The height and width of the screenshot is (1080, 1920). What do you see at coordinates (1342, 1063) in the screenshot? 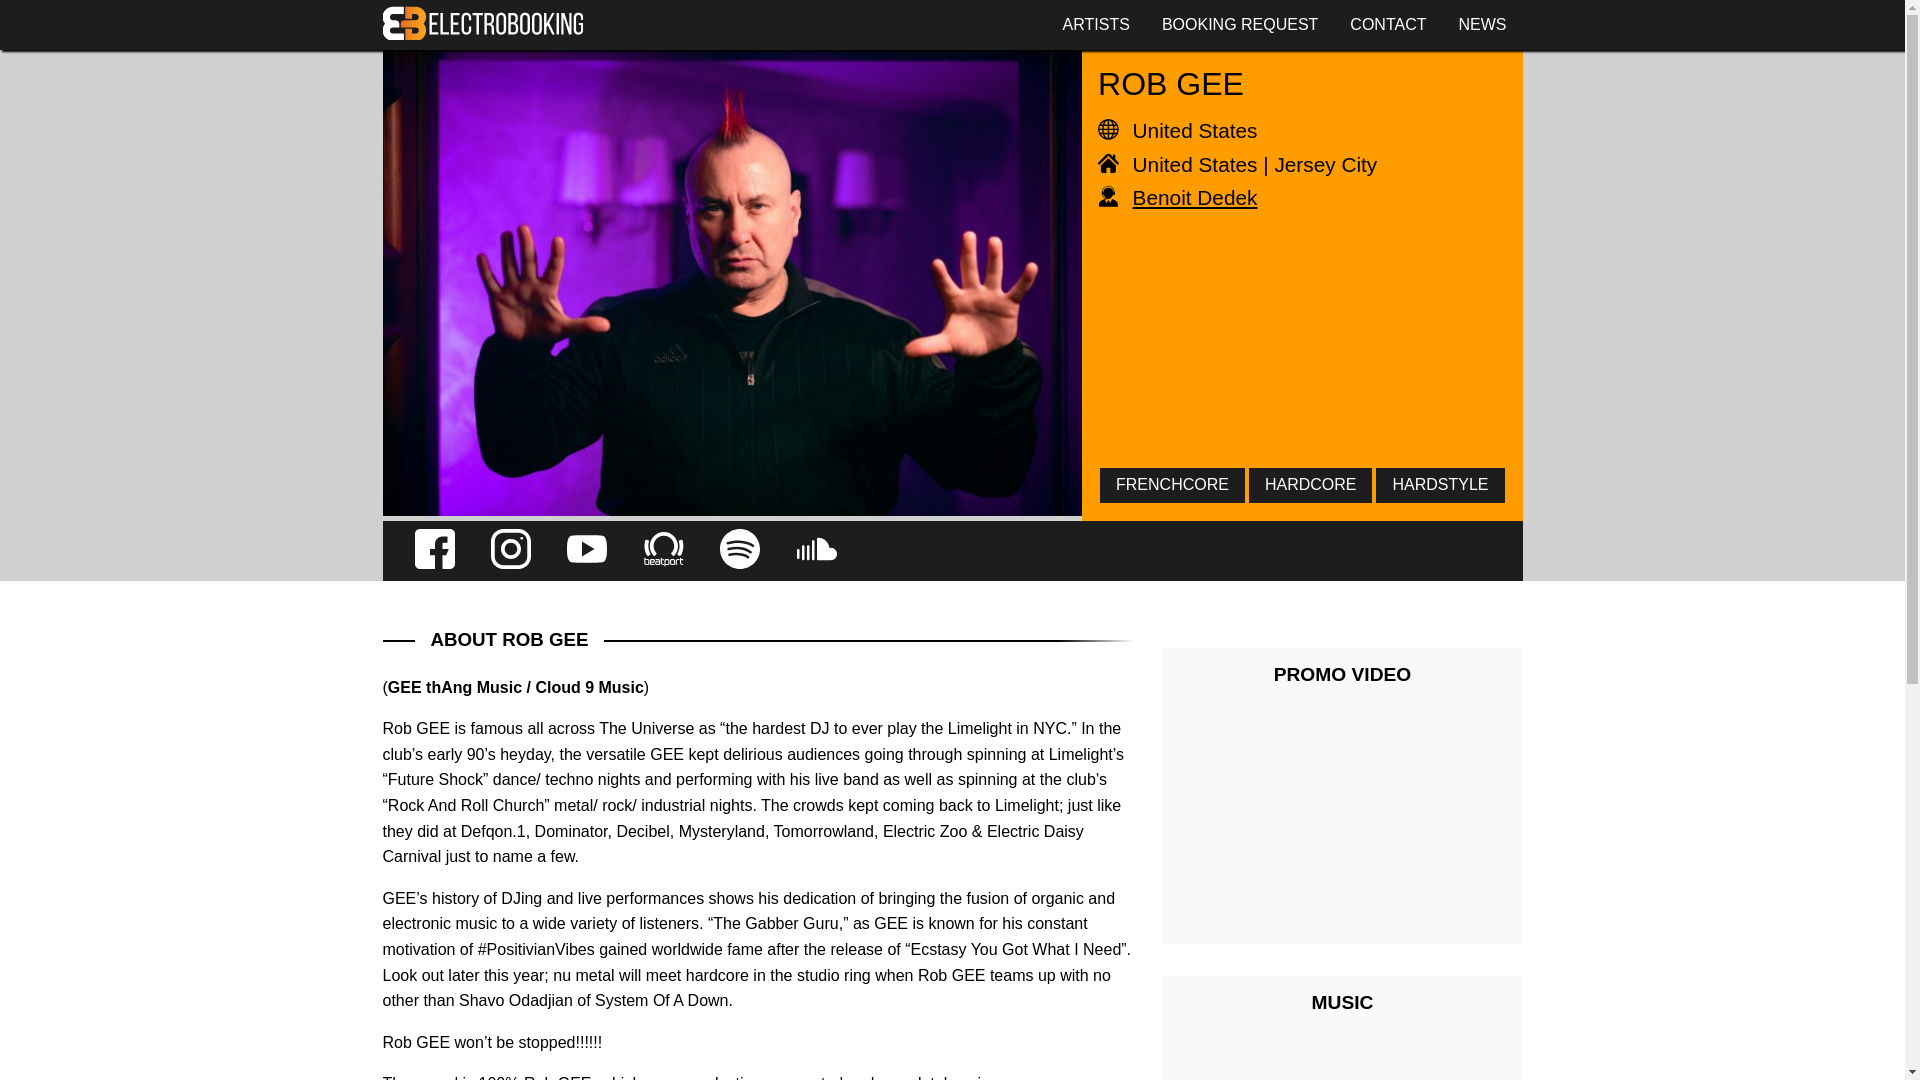
I see `Rob GEE - My Voice My Words Mixtape by Rob GEE` at bounding box center [1342, 1063].